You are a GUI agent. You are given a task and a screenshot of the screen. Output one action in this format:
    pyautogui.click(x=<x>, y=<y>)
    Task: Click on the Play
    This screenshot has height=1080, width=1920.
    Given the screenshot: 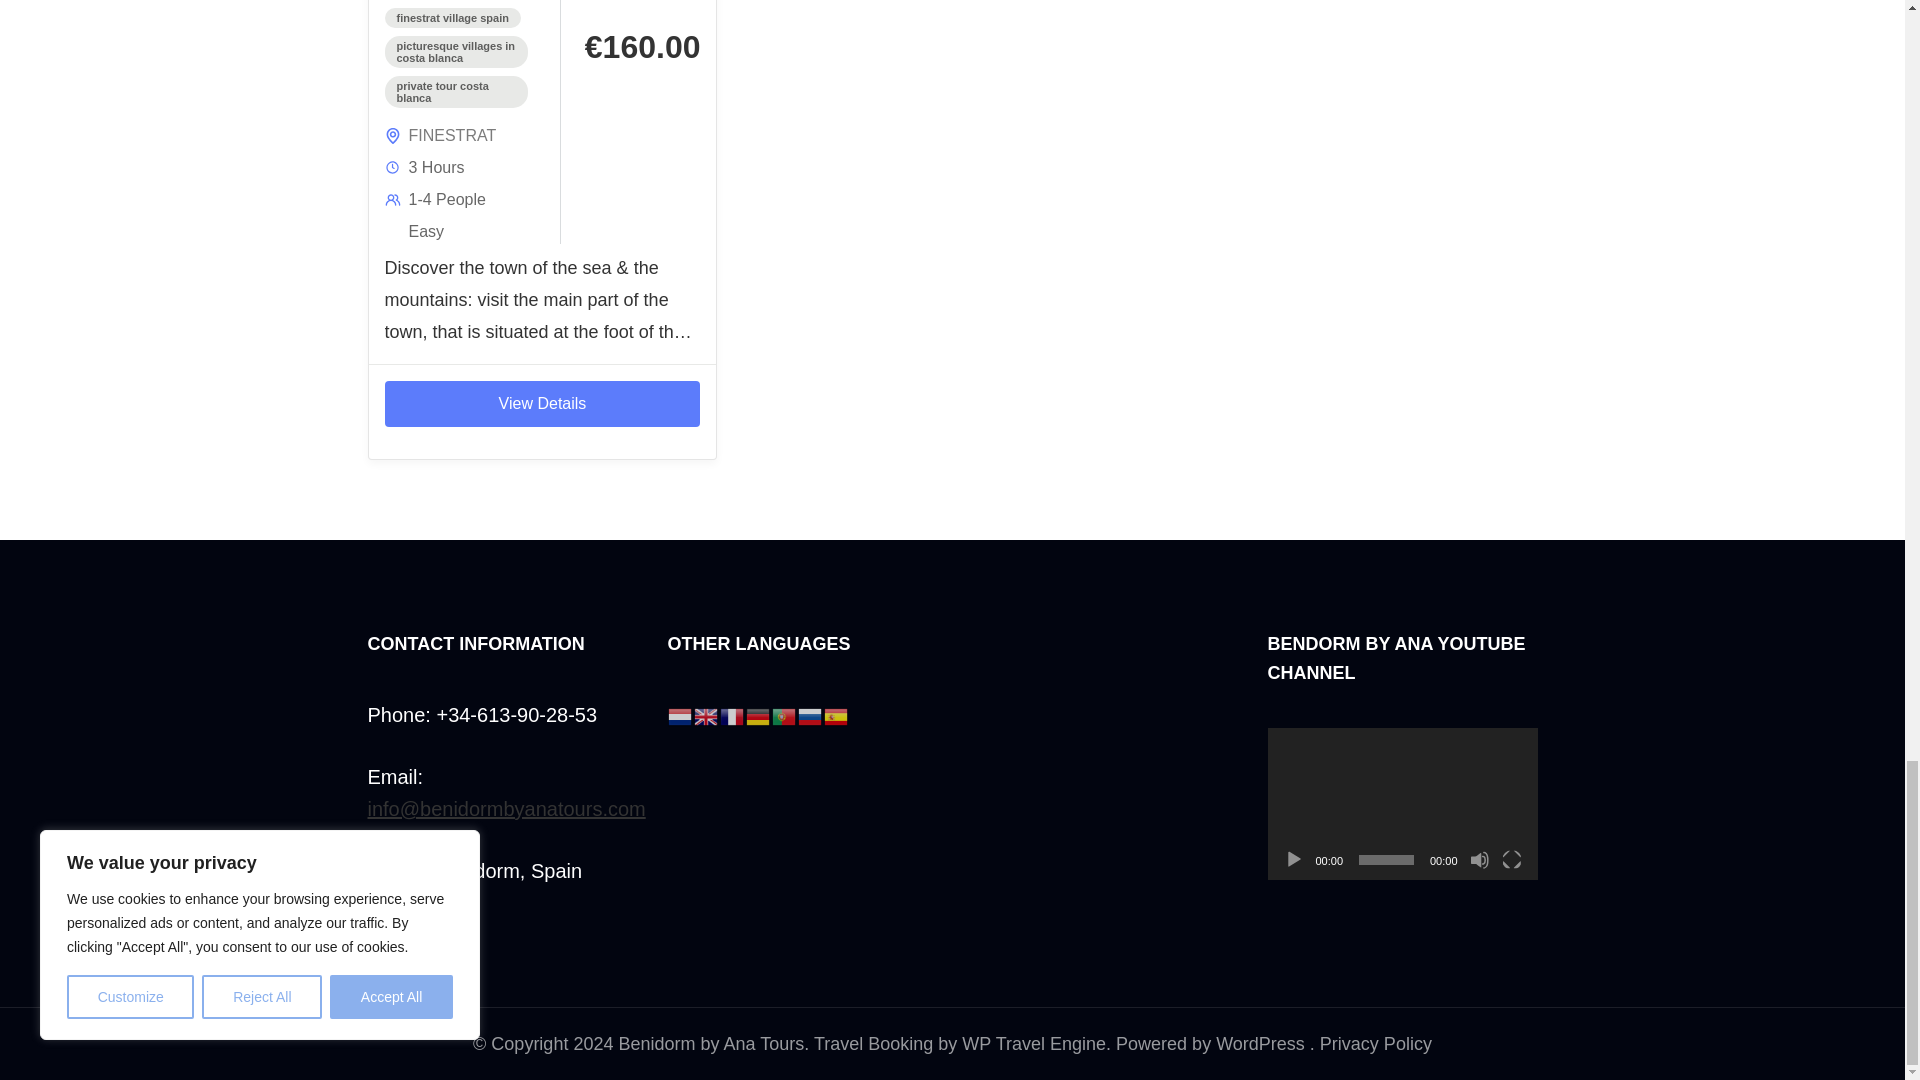 What is the action you would take?
    pyautogui.click(x=1294, y=860)
    